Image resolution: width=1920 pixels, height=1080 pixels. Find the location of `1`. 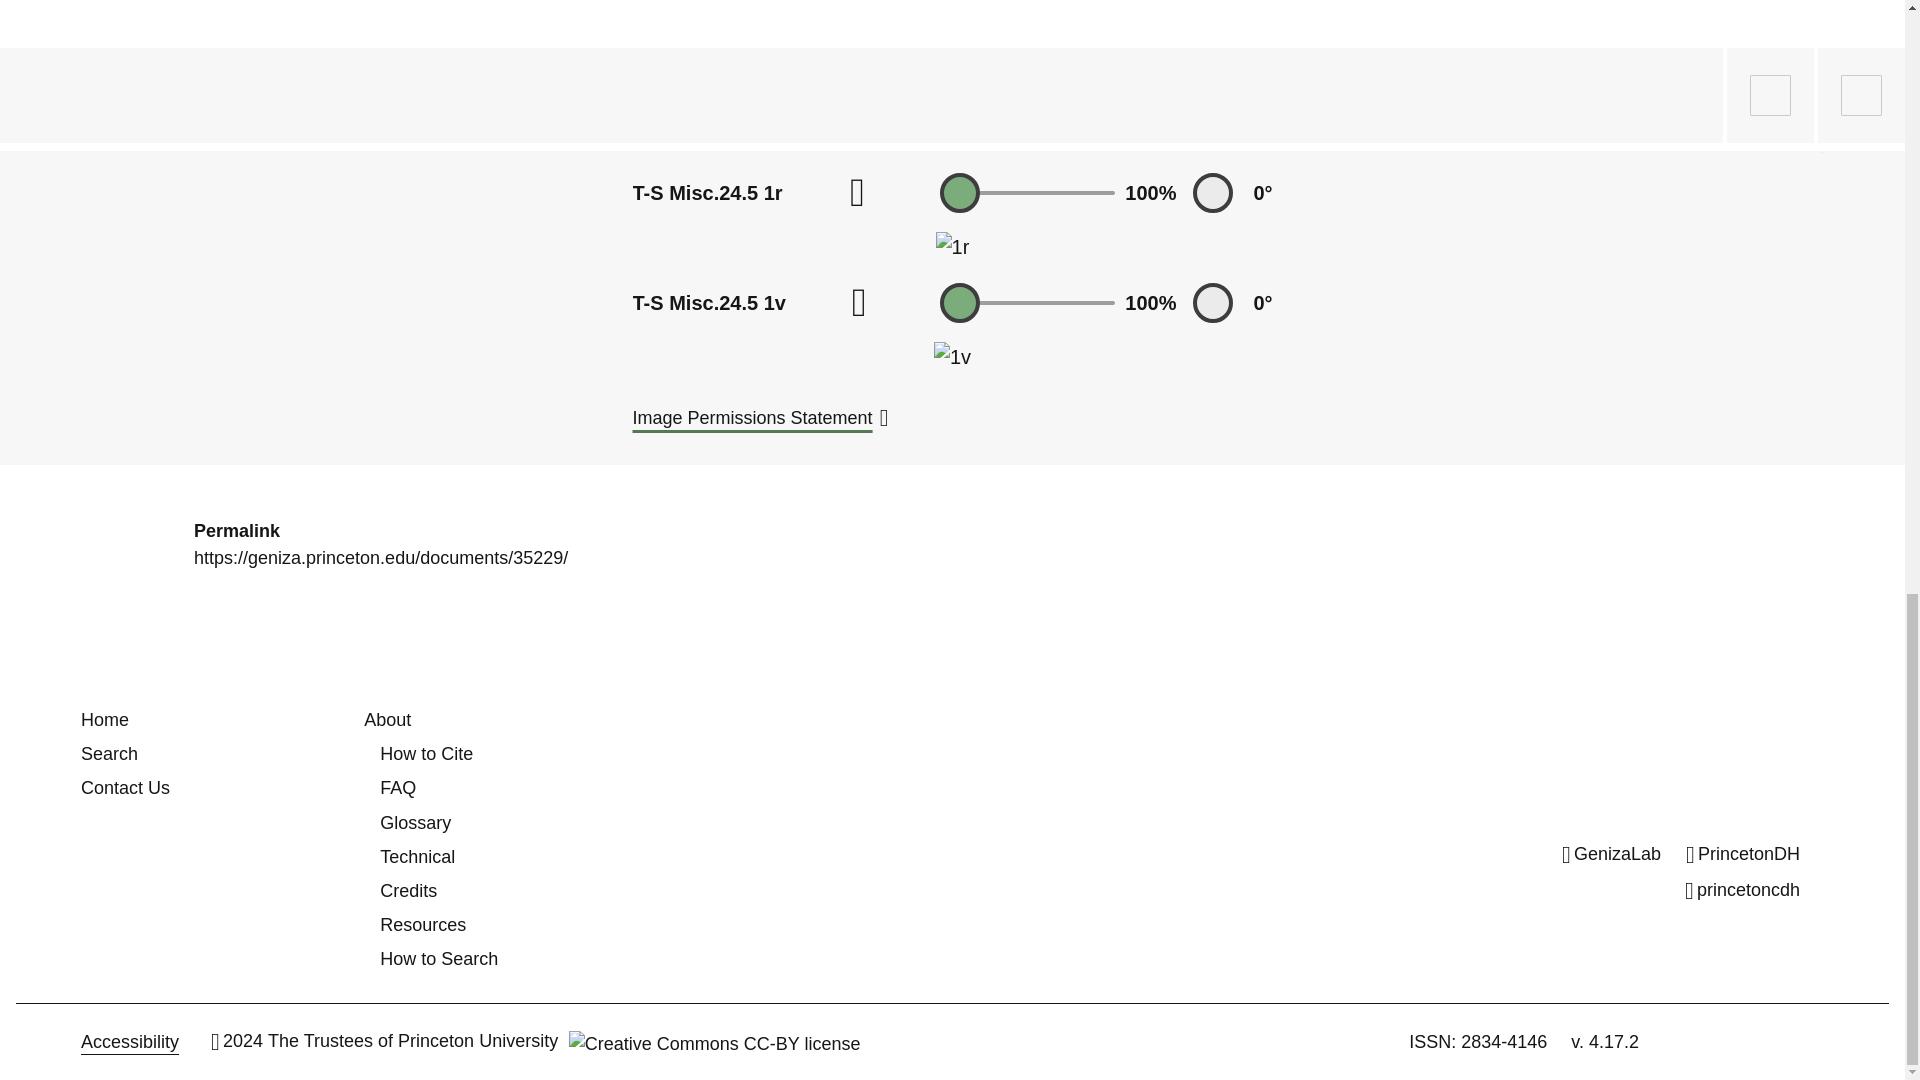

1 is located at coordinates (1028, 193).